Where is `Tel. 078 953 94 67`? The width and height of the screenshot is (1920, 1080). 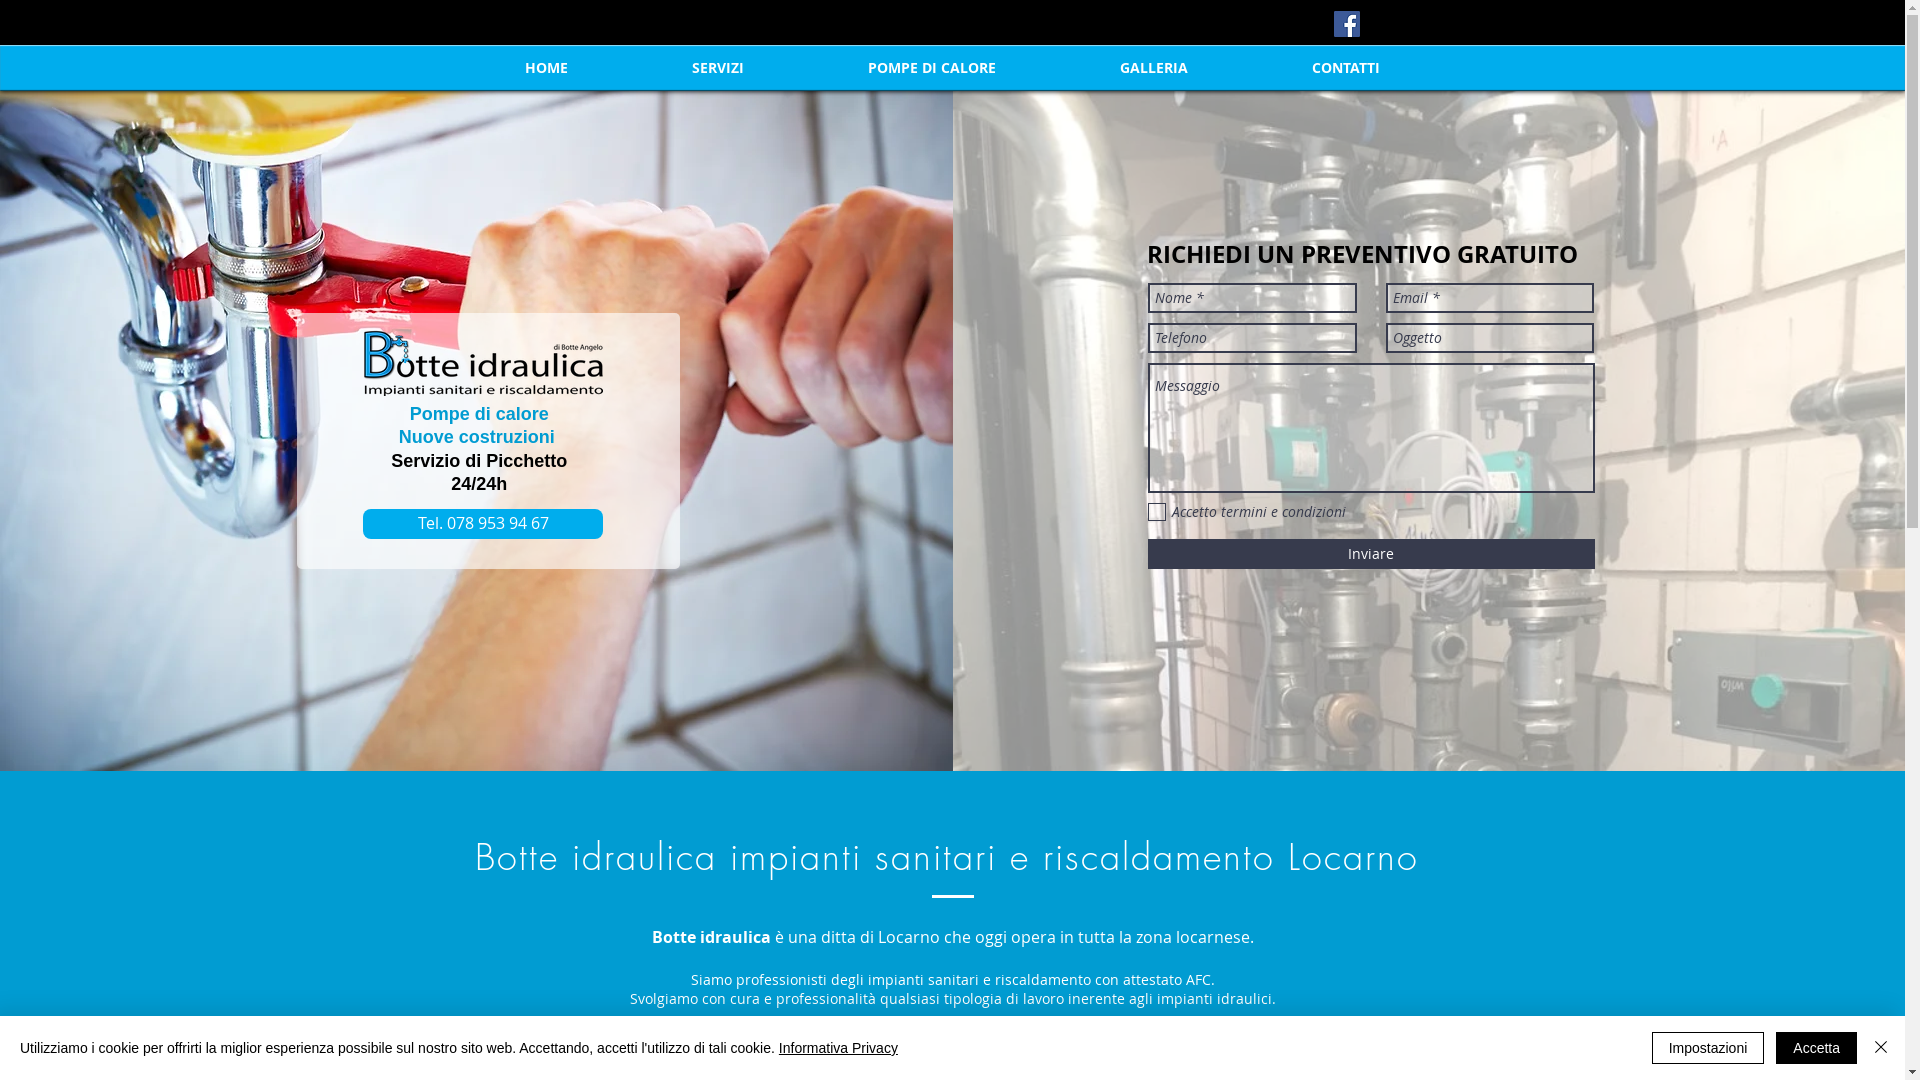 Tel. 078 953 94 67 is located at coordinates (483, 524).